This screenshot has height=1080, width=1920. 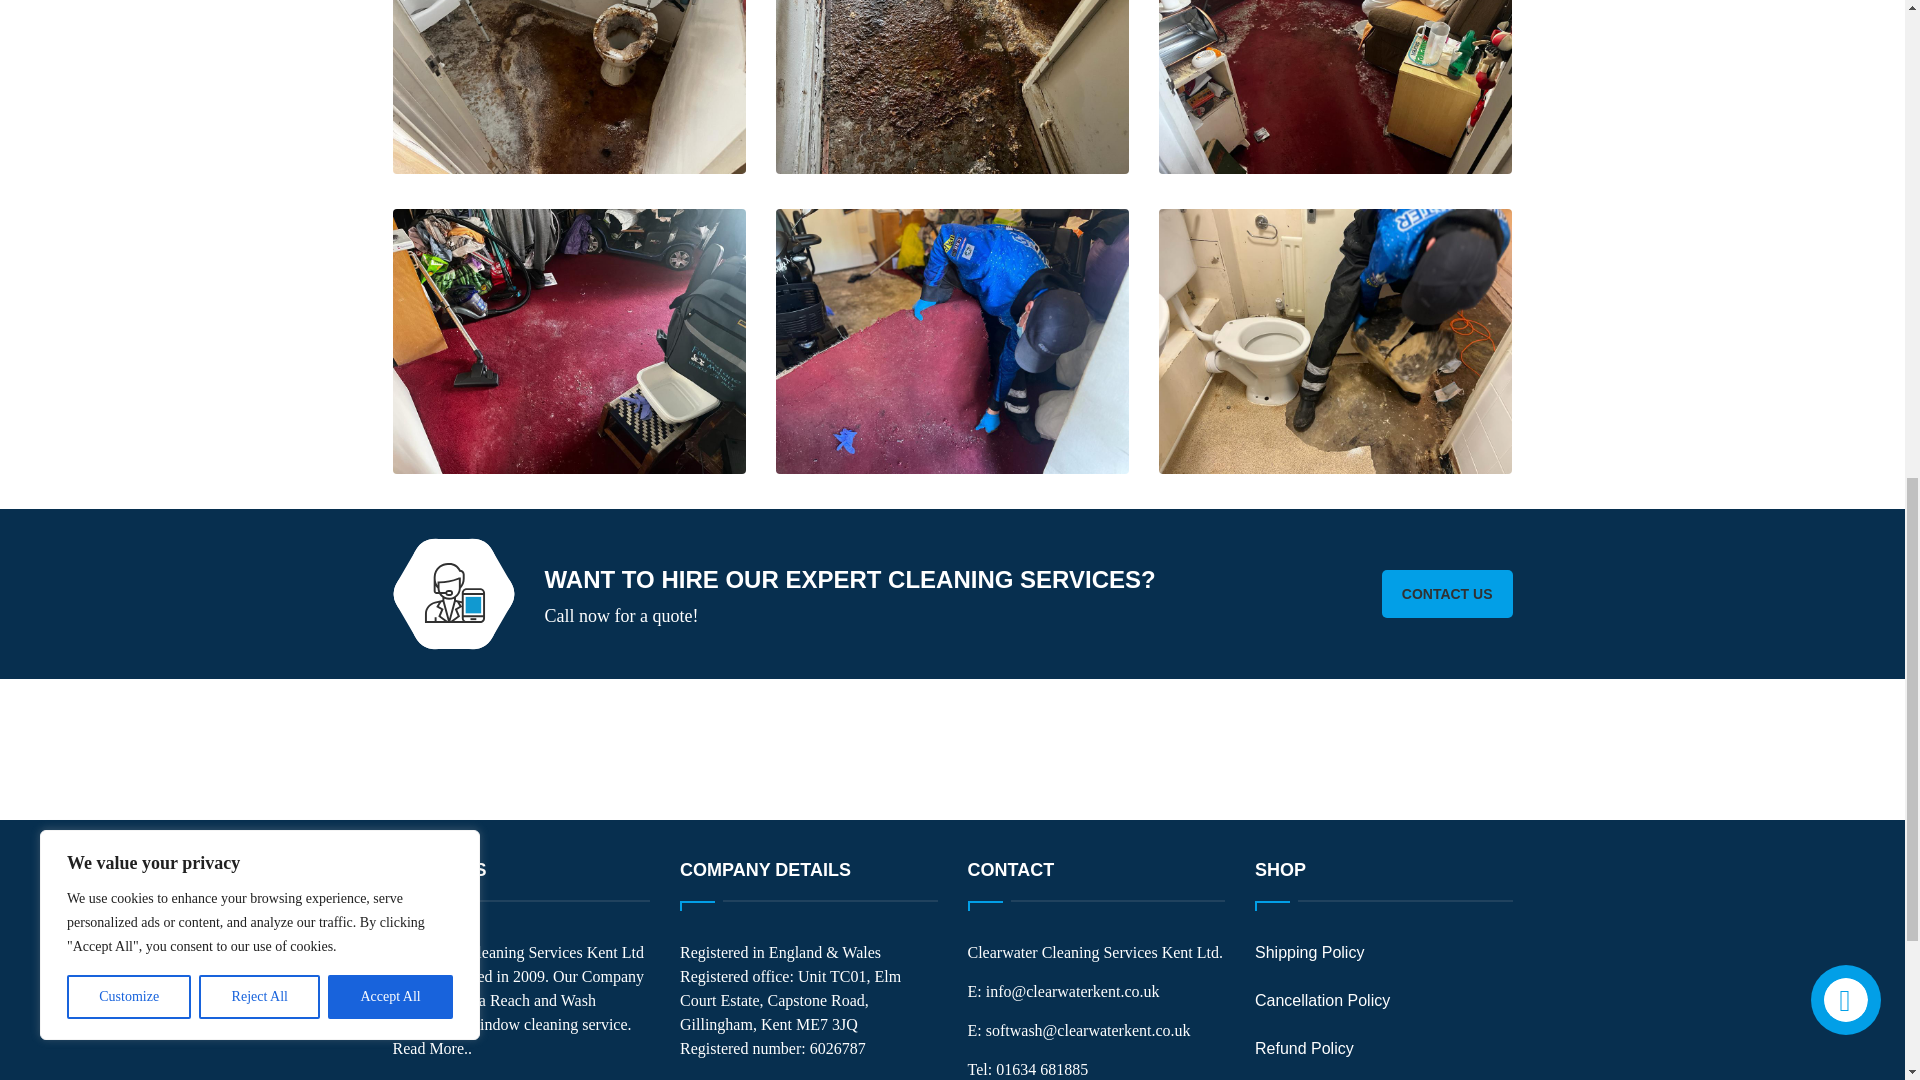 What do you see at coordinates (1309, 952) in the screenshot?
I see `Shipping Policy` at bounding box center [1309, 952].